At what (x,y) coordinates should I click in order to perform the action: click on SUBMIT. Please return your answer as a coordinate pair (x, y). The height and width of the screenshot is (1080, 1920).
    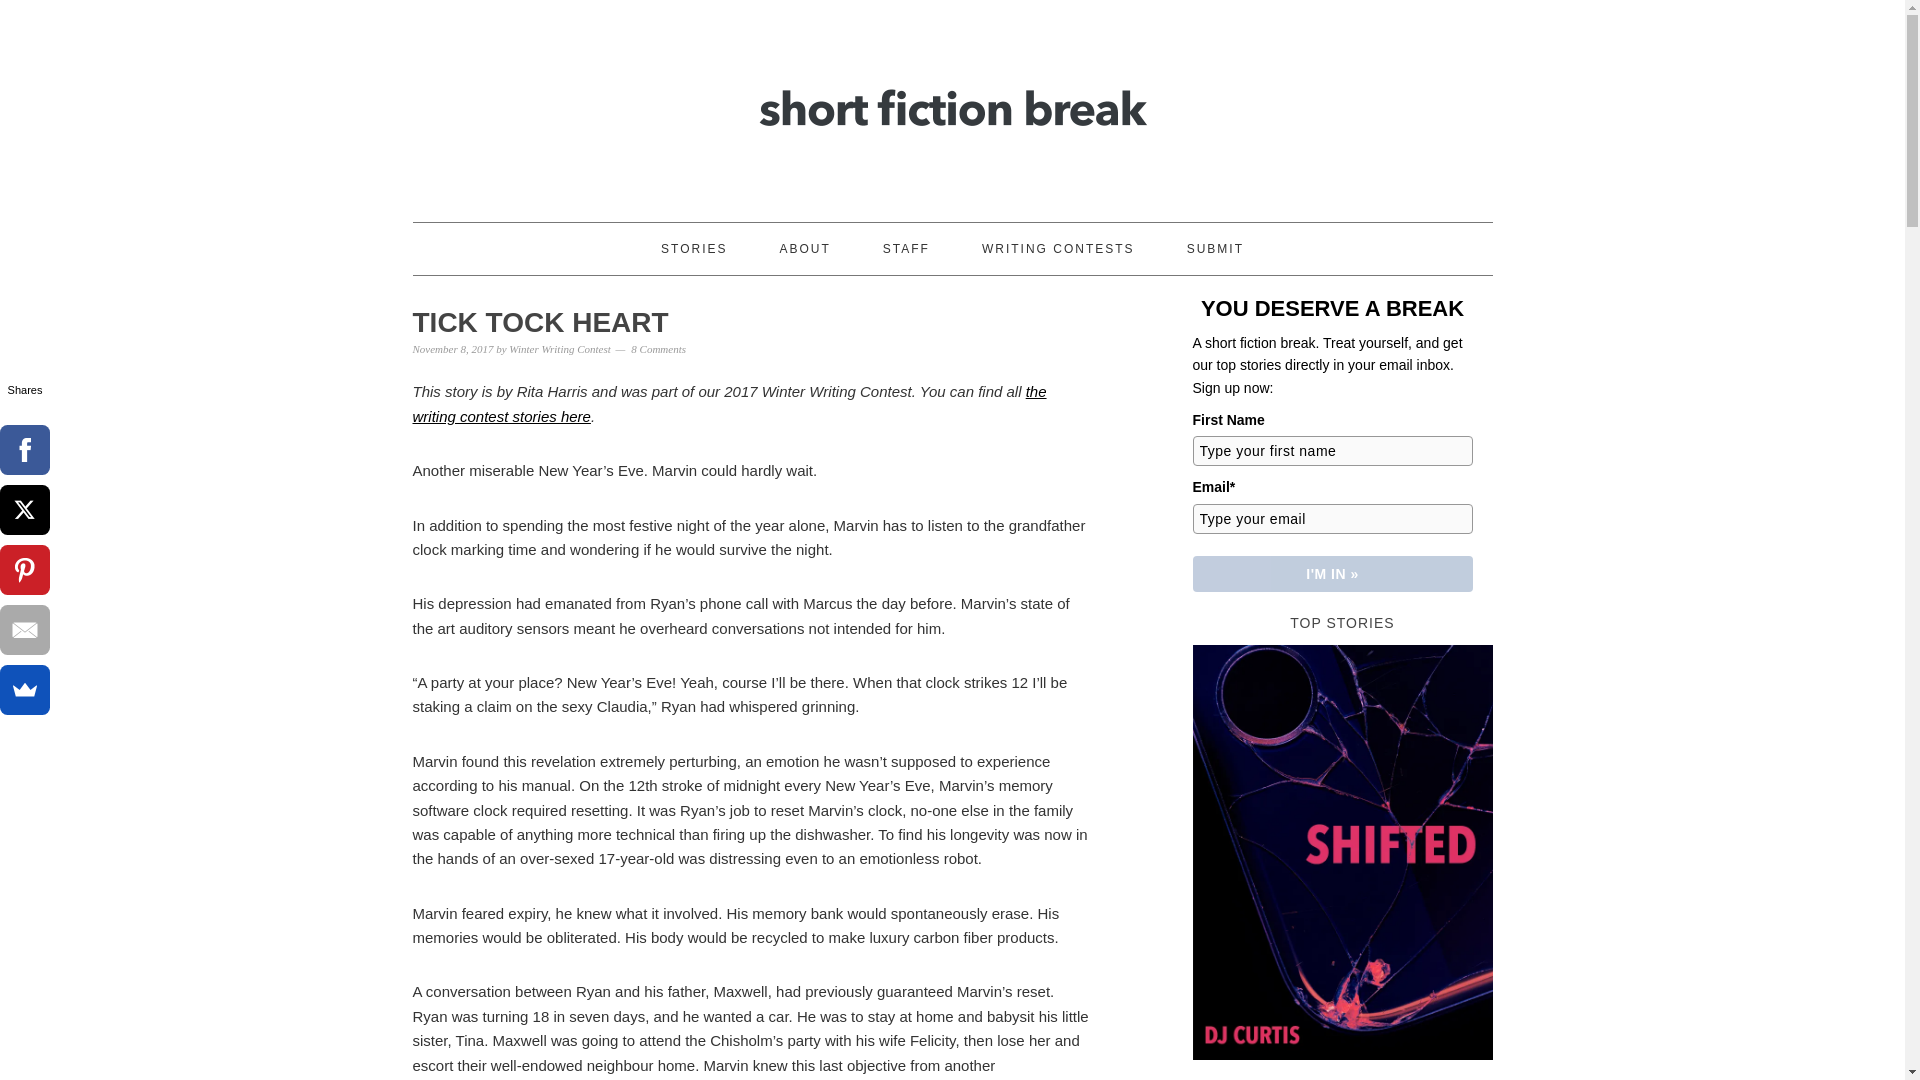
    Looking at the image, I should click on (1215, 248).